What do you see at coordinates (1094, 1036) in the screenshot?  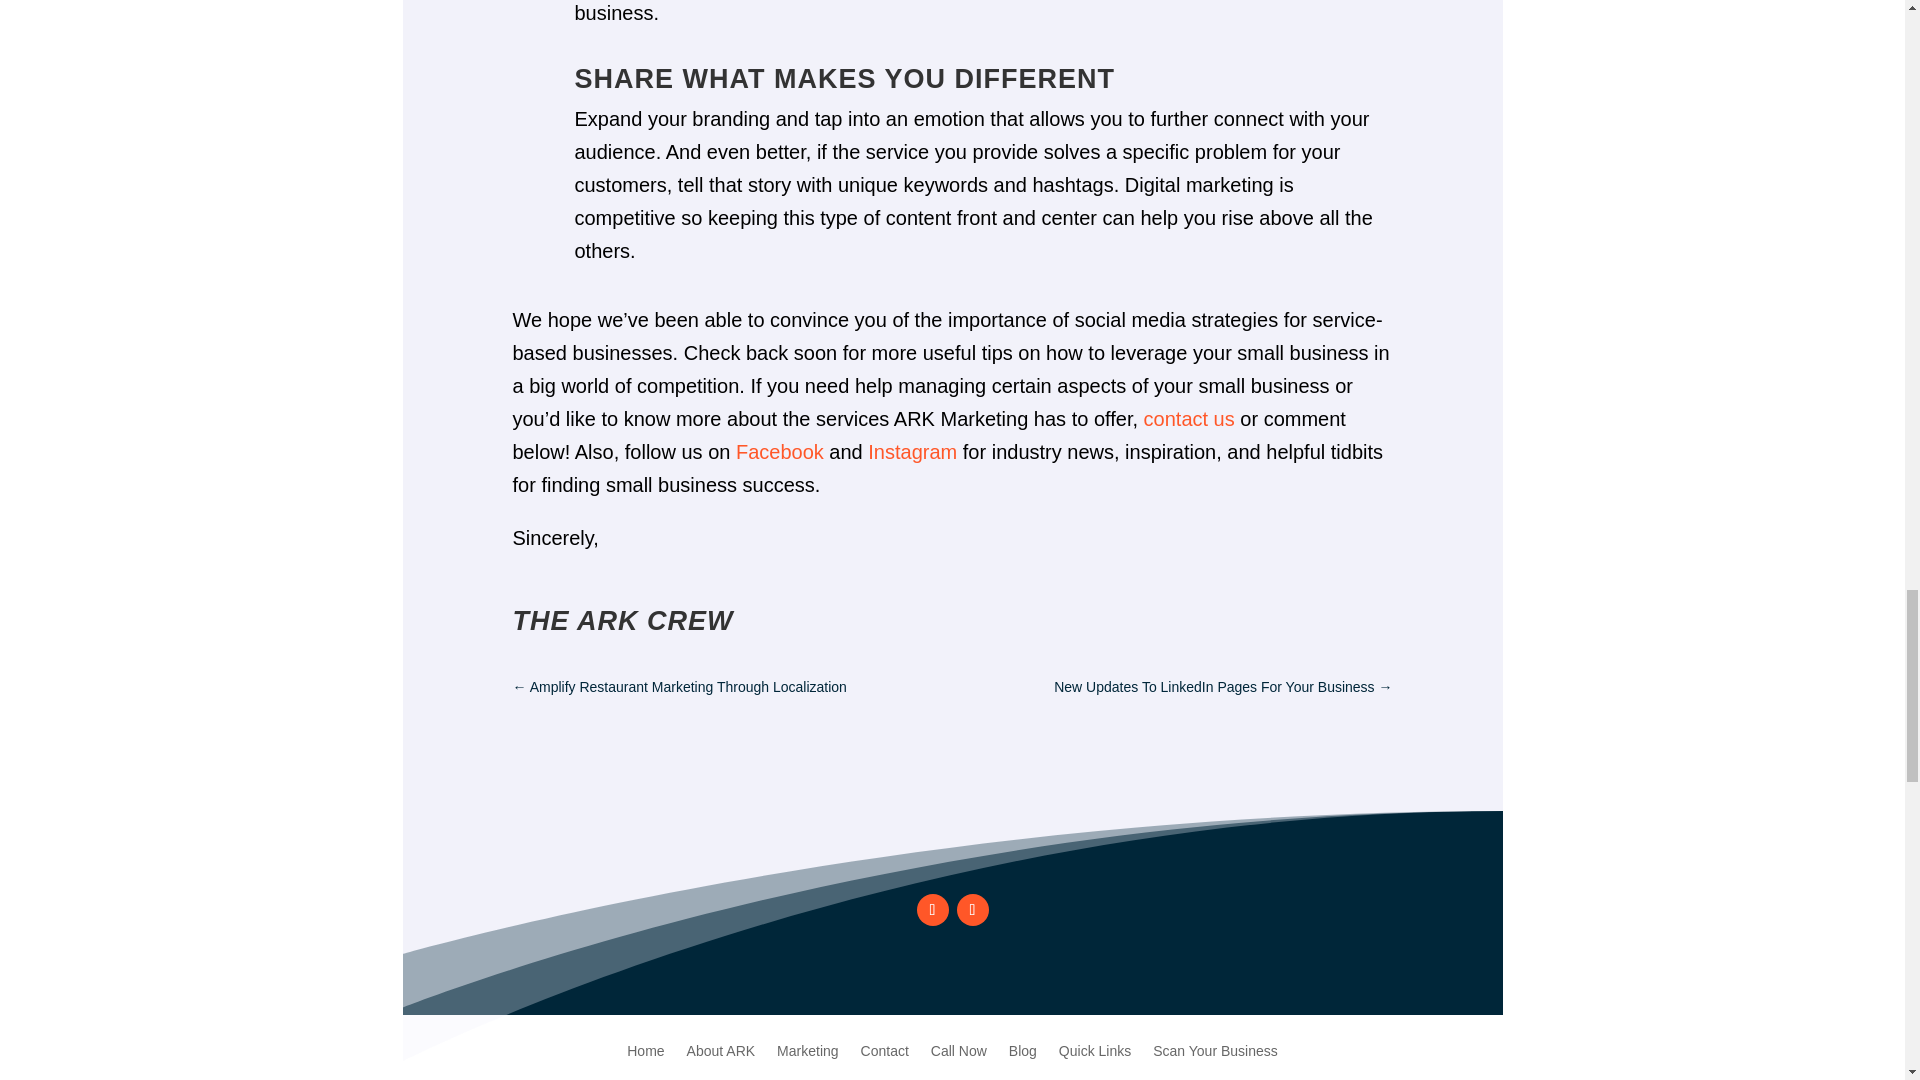 I see `Quick Links` at bounding box center [1094, 1036].